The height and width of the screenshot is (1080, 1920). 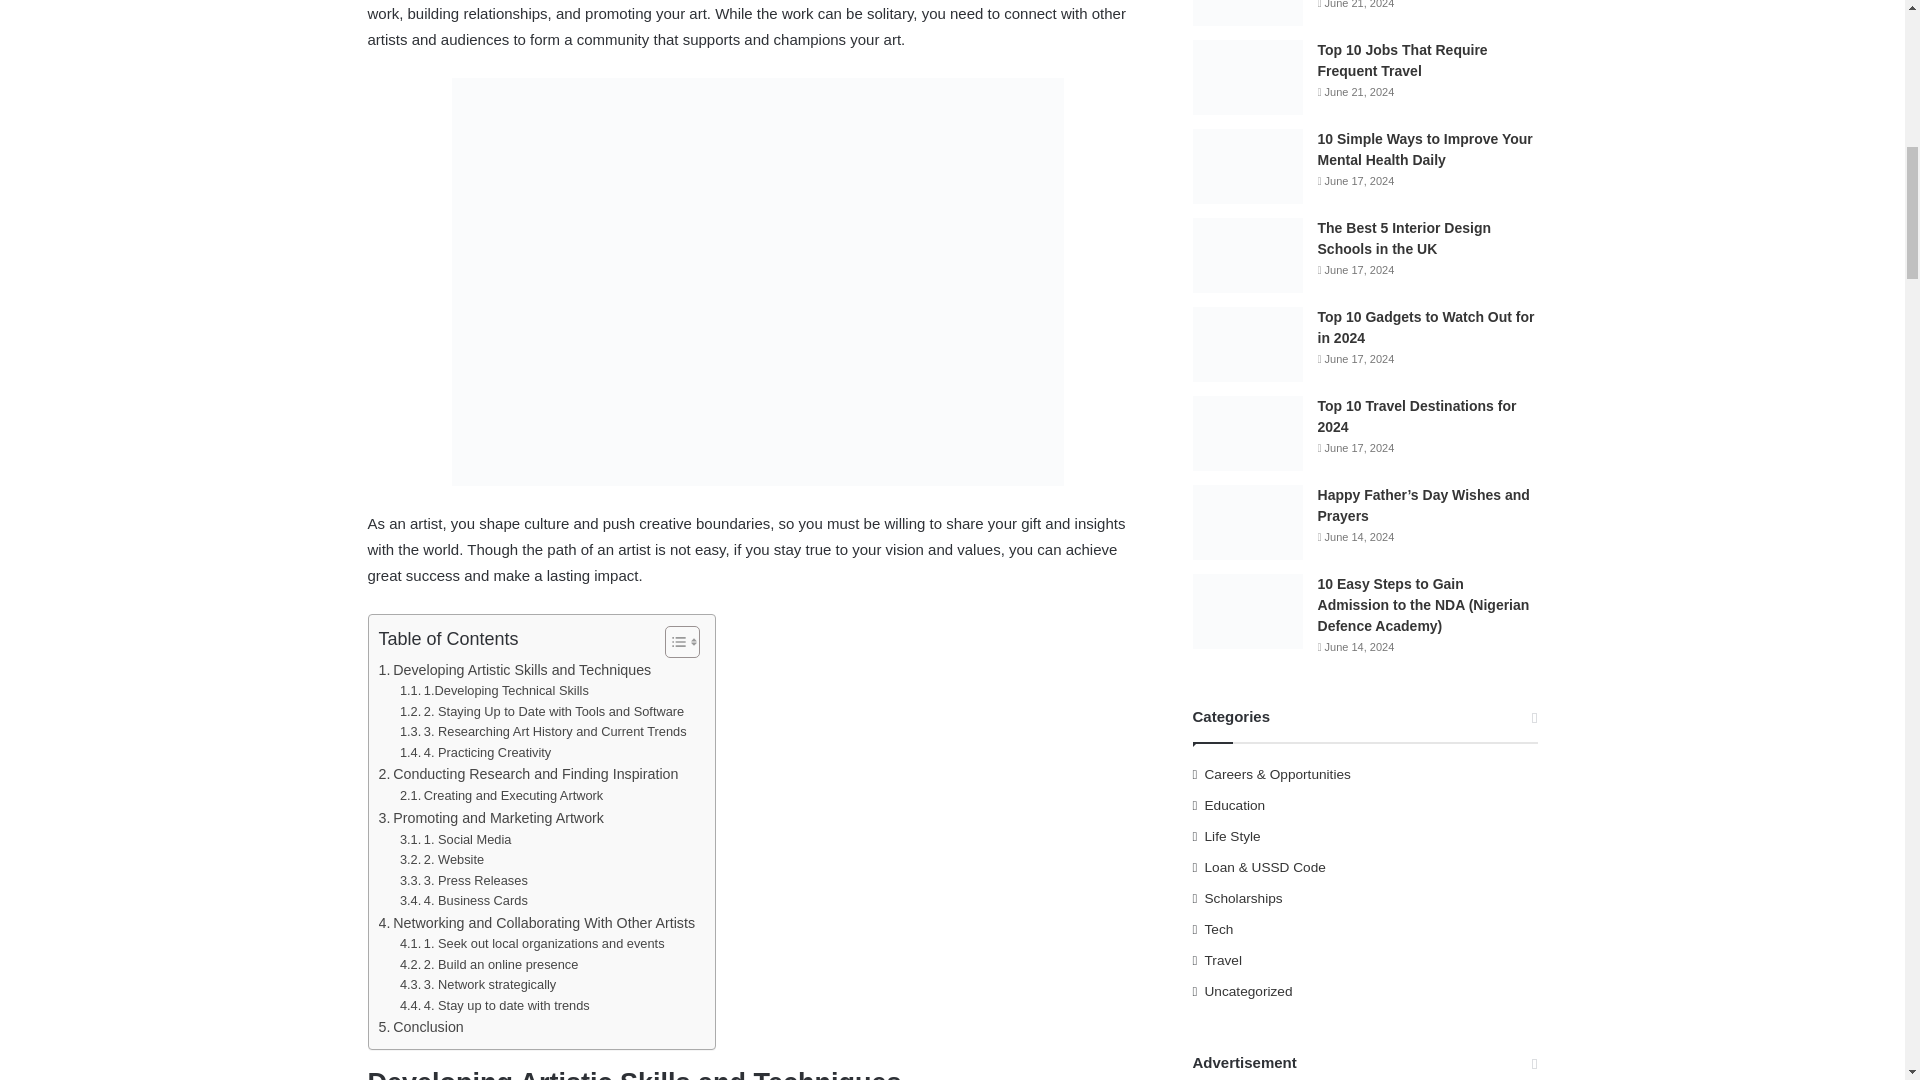 What do you see at coordinates (489, 965) in the screenshot?
I see `2. Build an online presence` at bounding box center [489, 965].